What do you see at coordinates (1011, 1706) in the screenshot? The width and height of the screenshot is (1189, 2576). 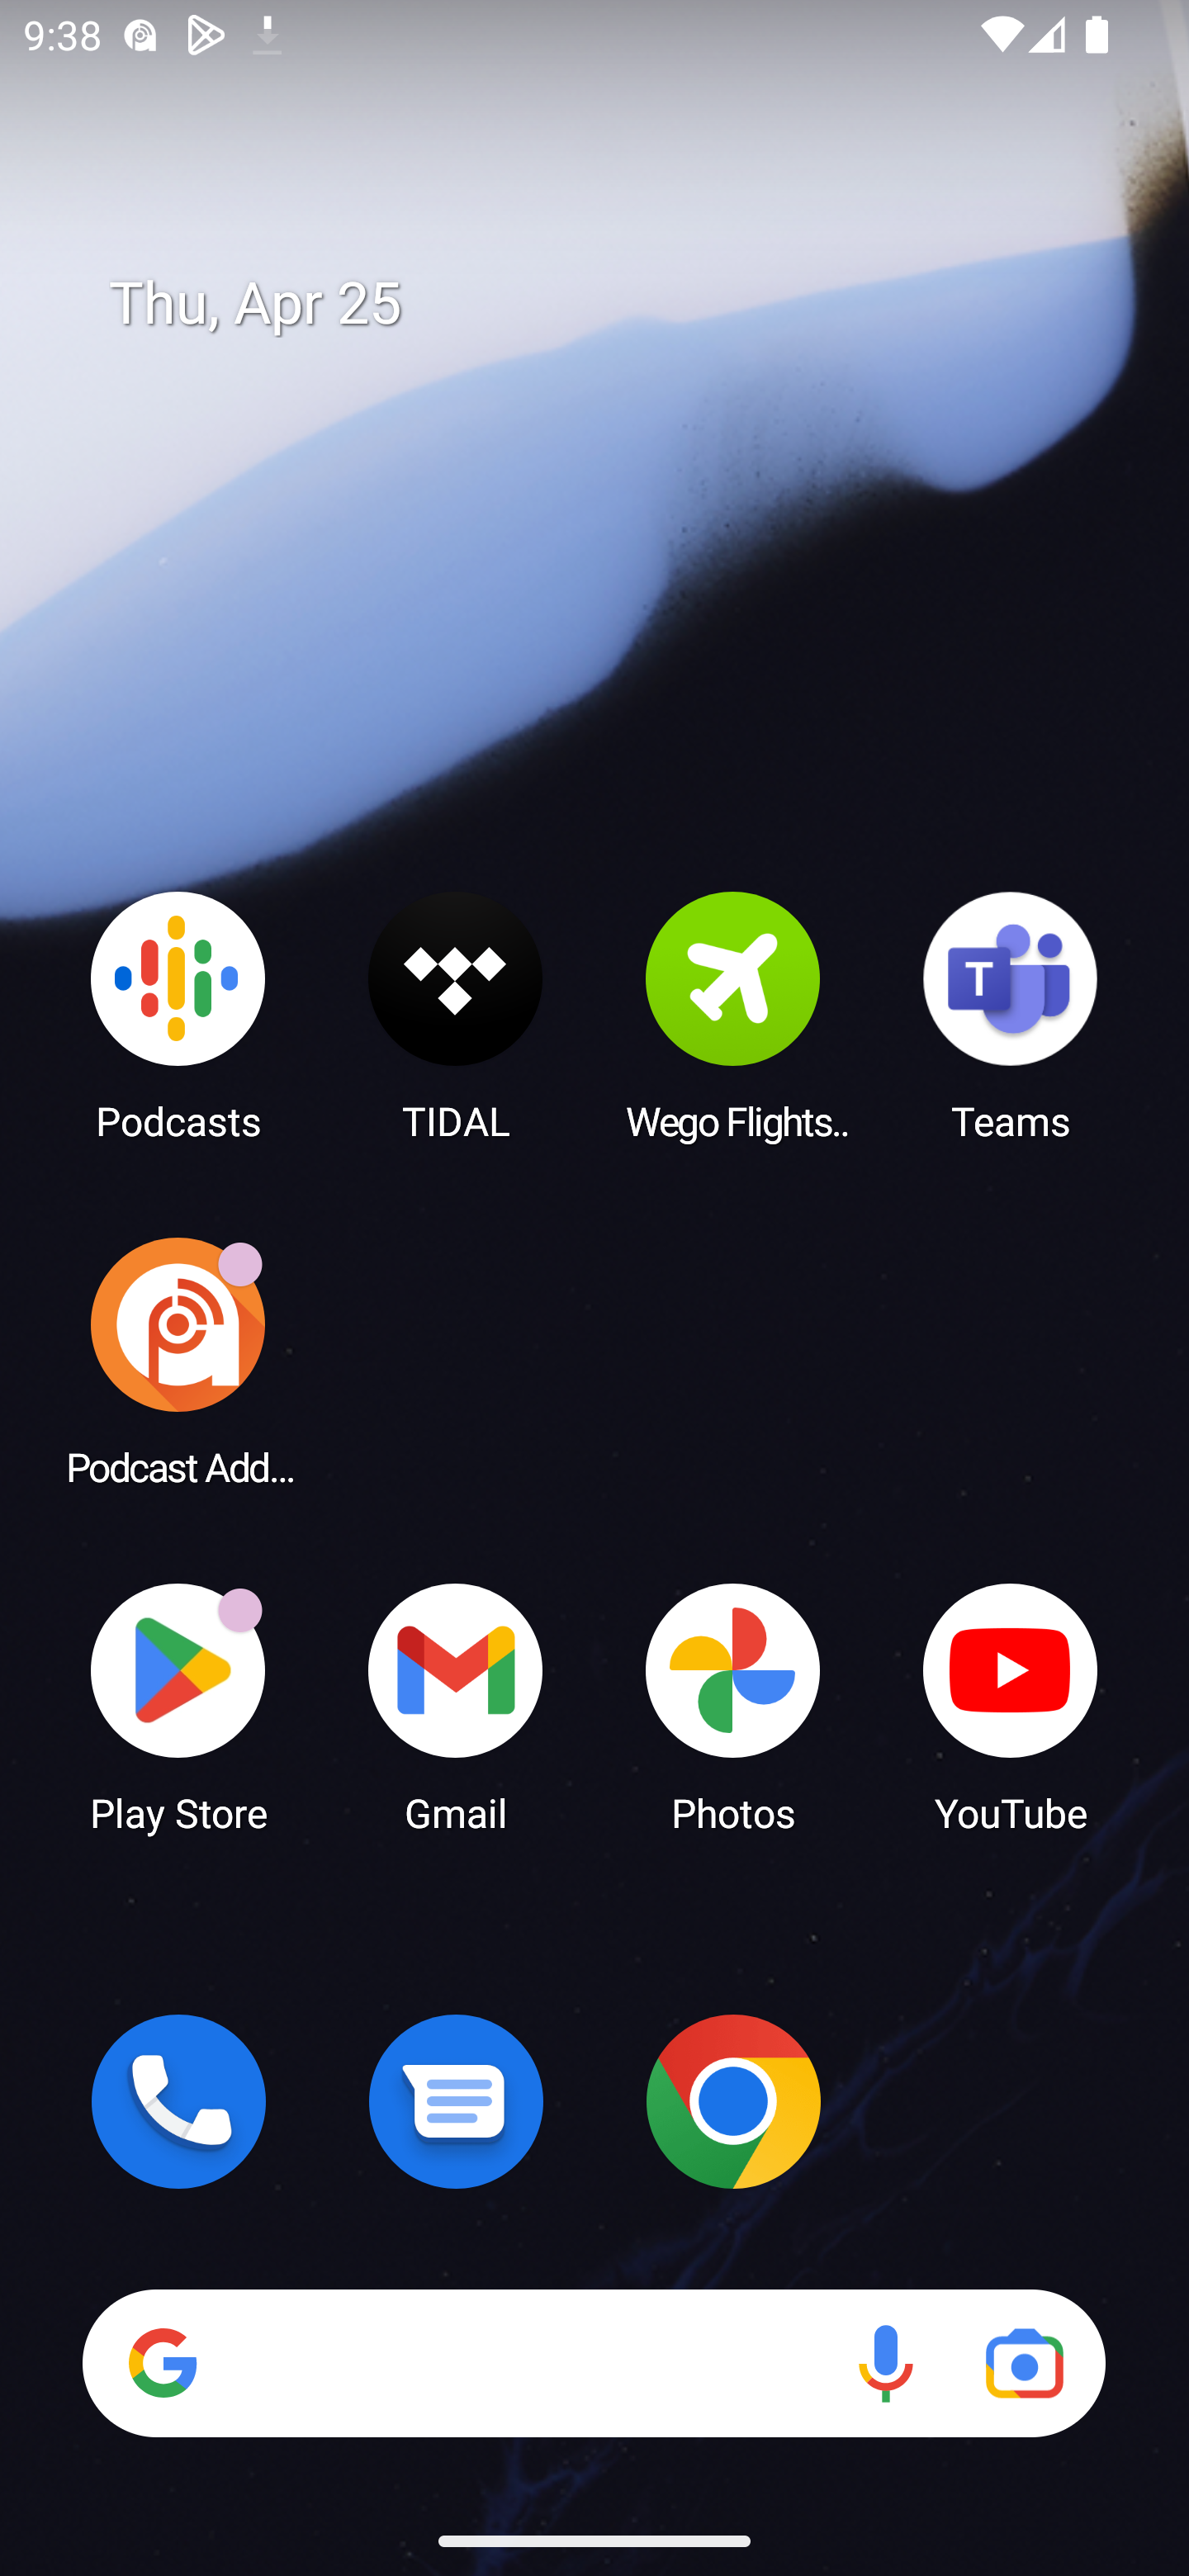 I see `YouTube` at bounding box center [1011, 1706].